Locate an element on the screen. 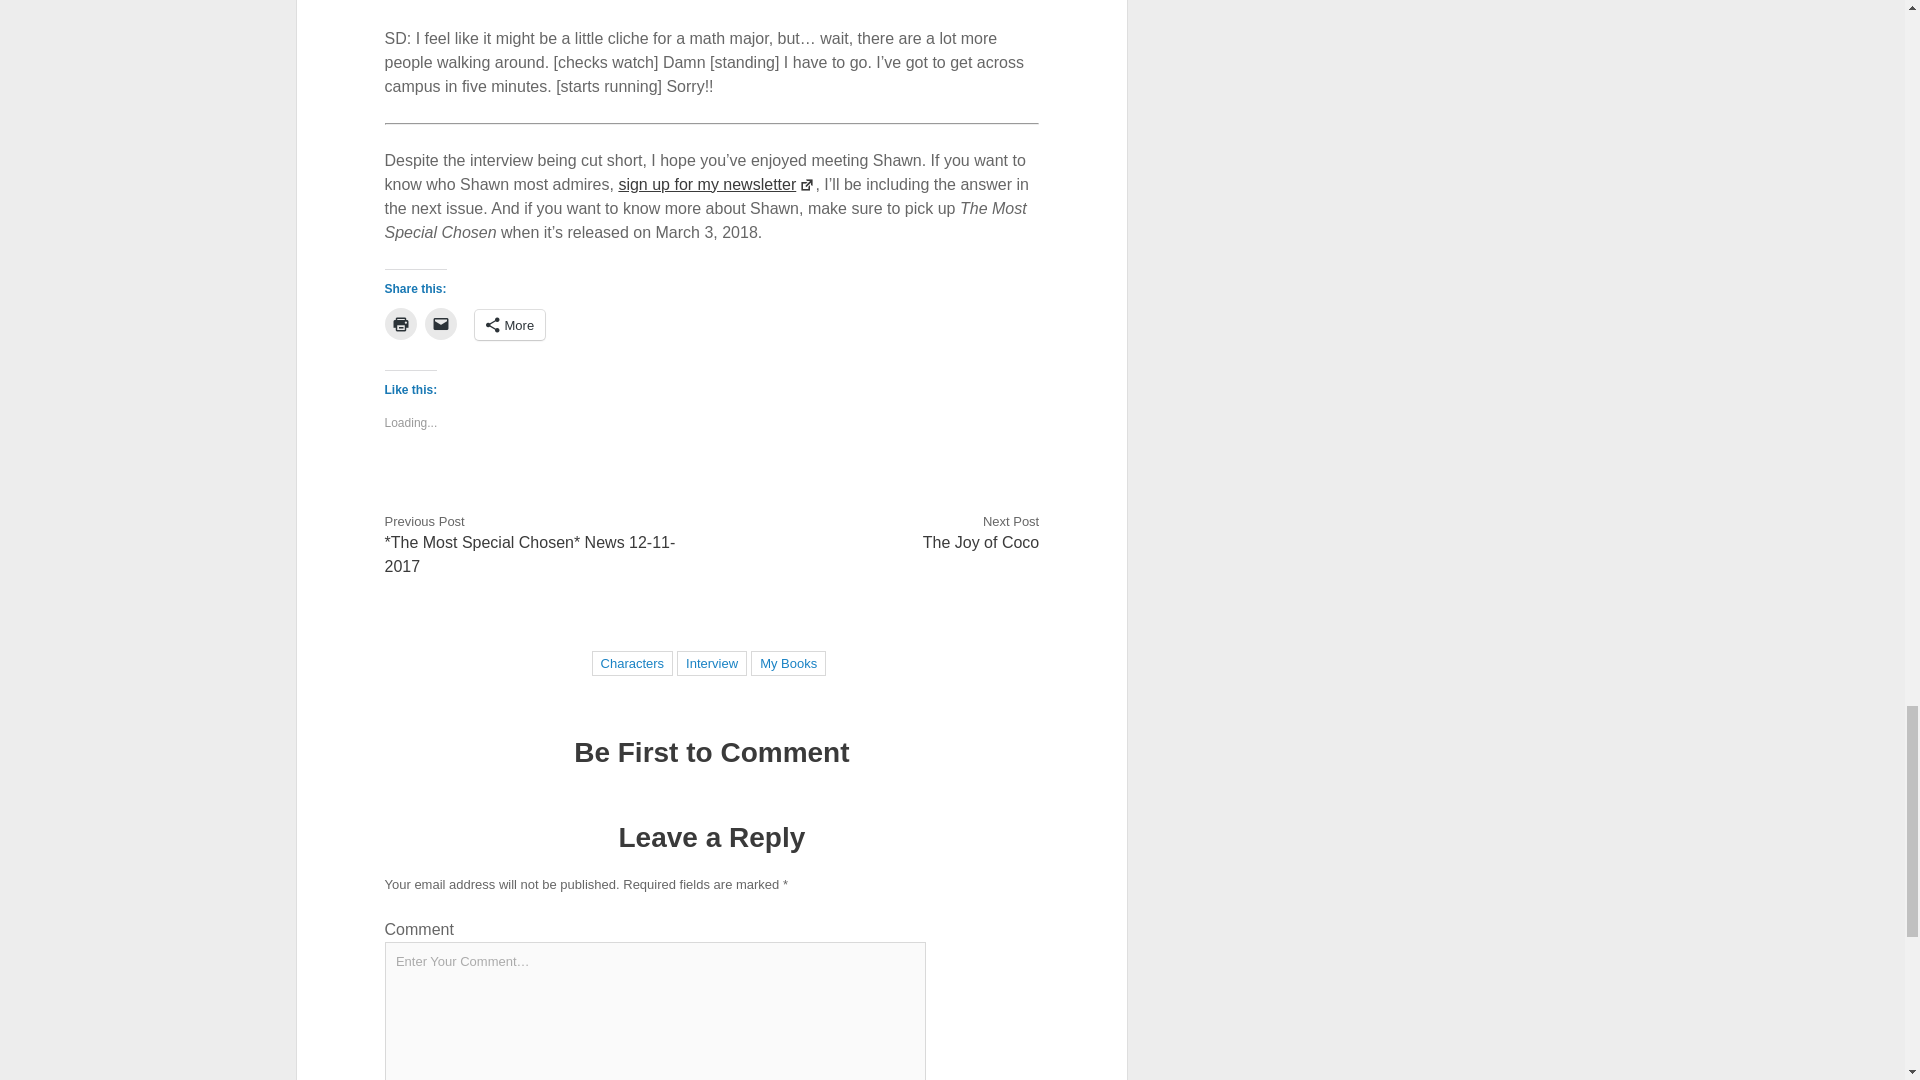 The image size is (1920, 1080). Characters is located at coordinates (633, 664).